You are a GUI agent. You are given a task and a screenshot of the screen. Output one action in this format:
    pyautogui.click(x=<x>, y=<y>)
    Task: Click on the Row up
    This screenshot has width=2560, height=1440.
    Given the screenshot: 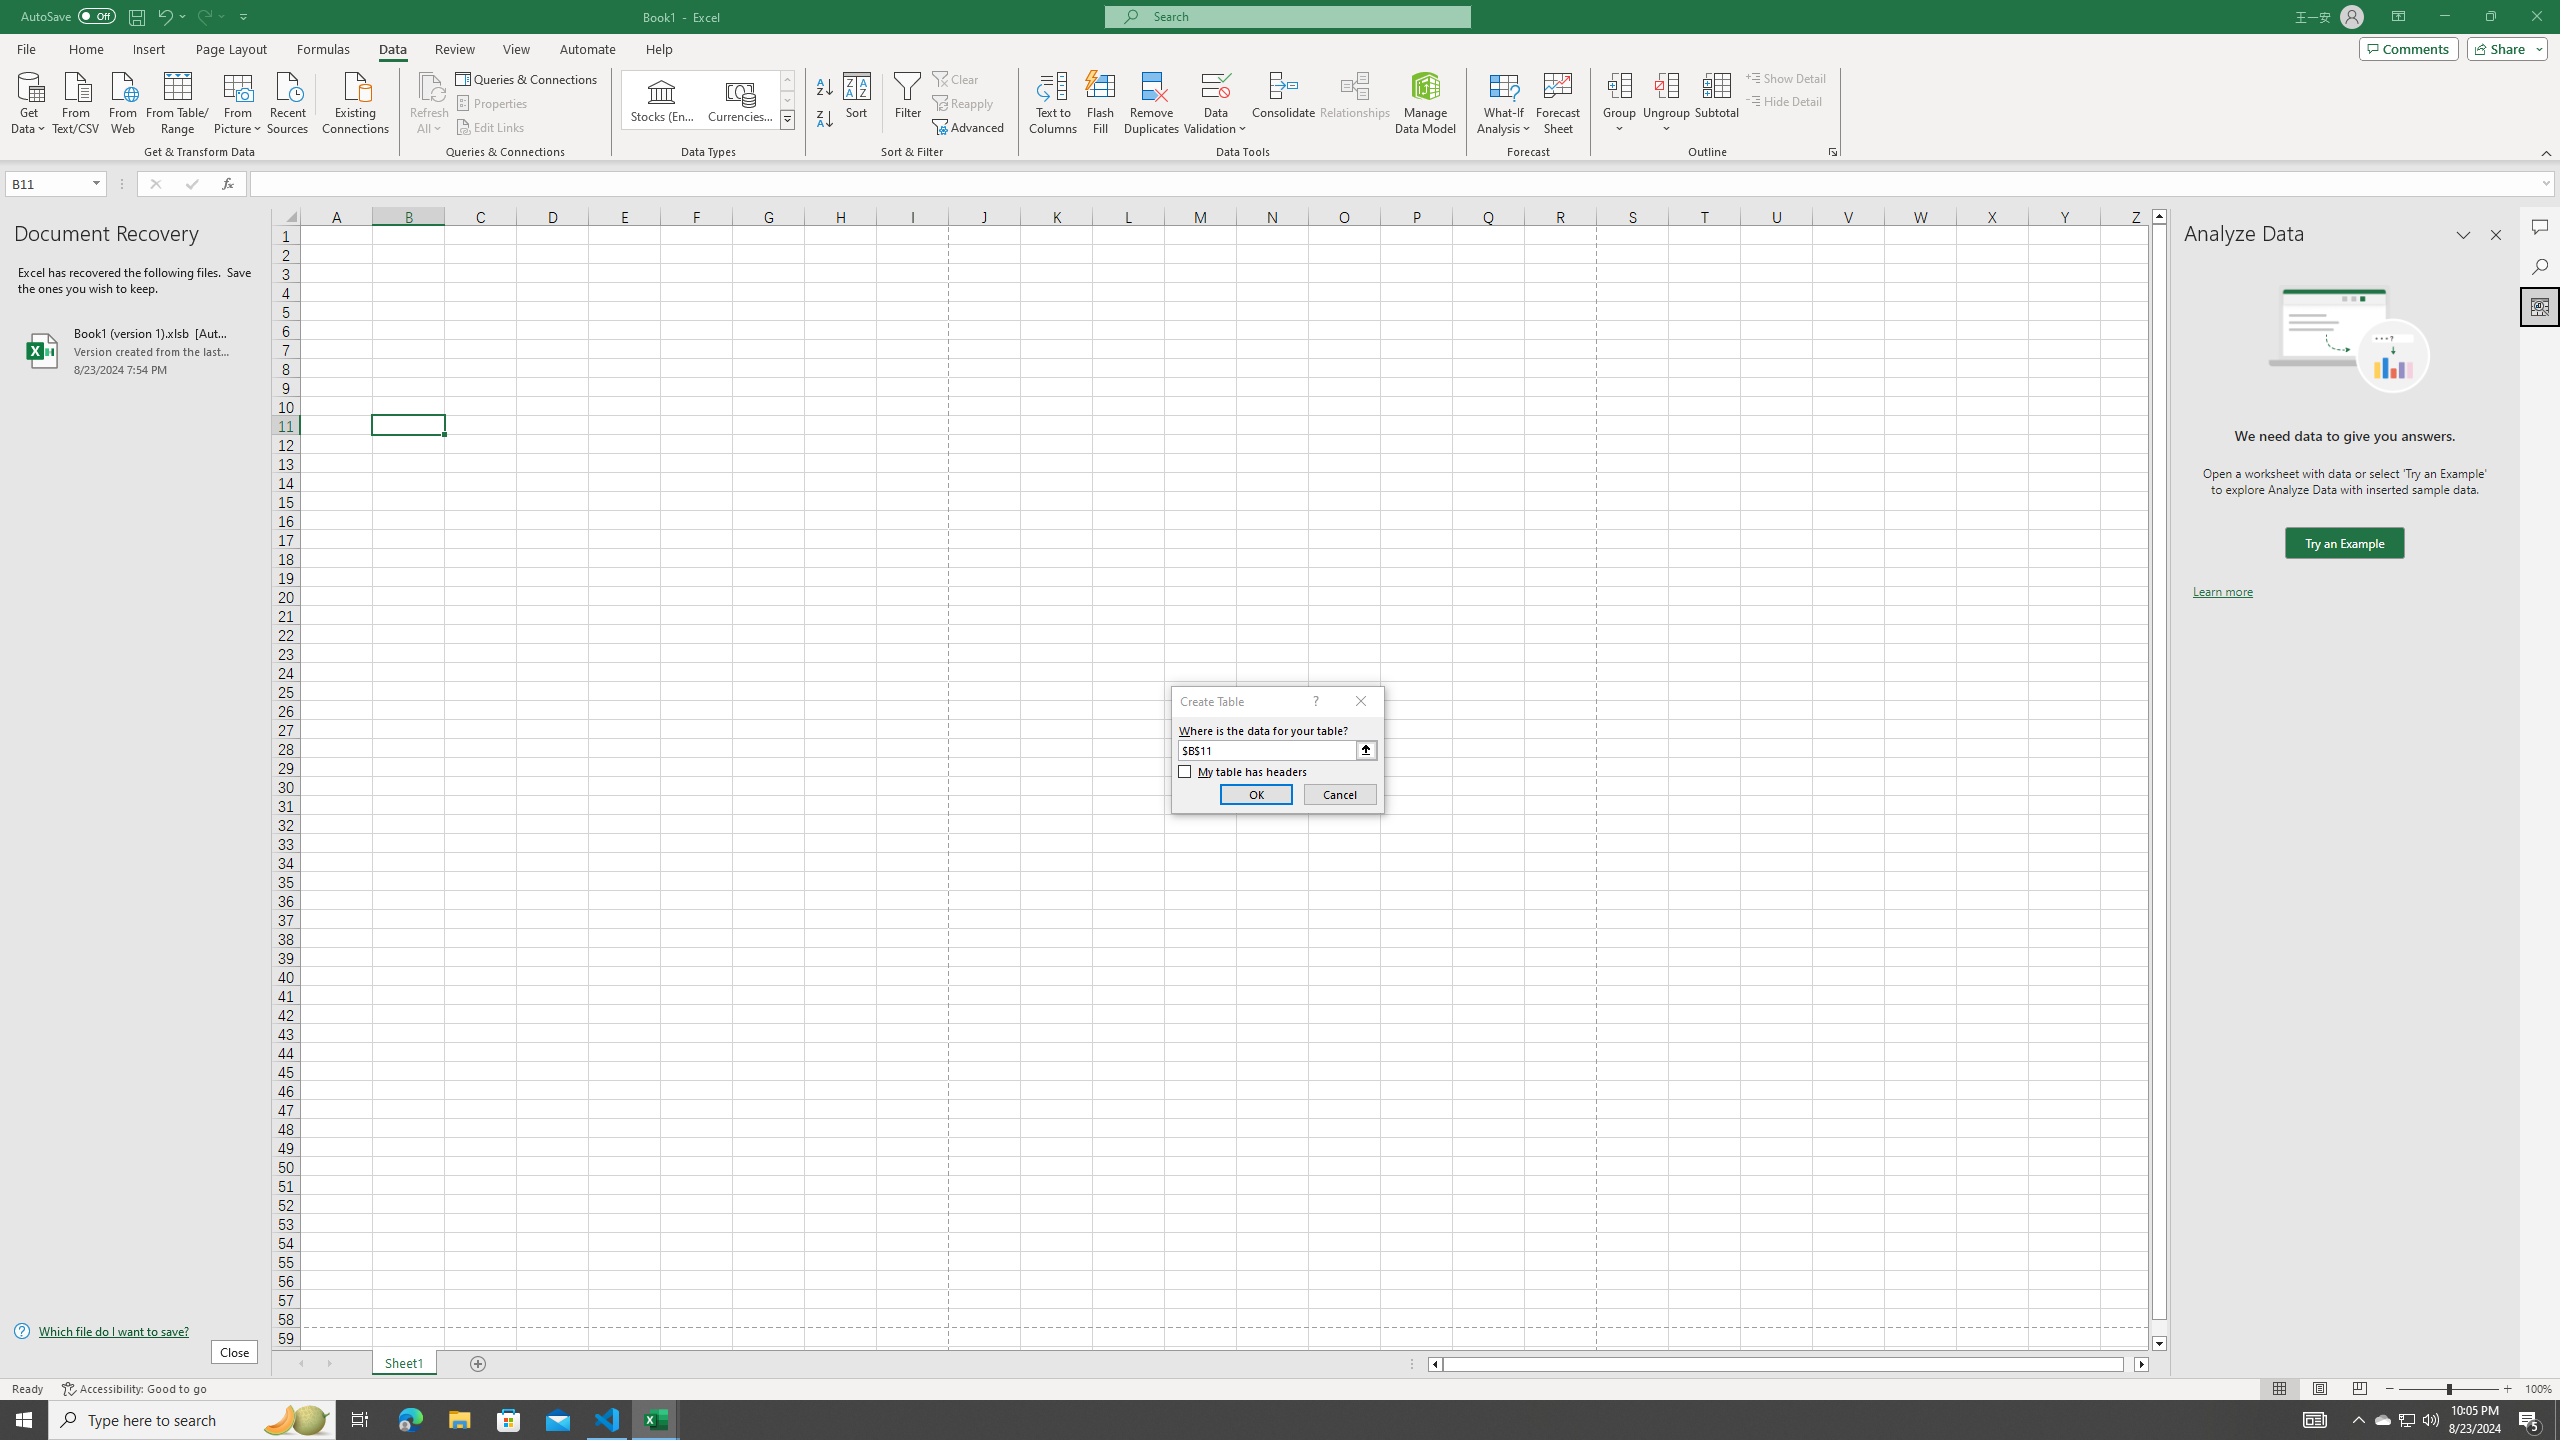 What is the action you would take?
    pyautogui.click(x=788, y=80)
    